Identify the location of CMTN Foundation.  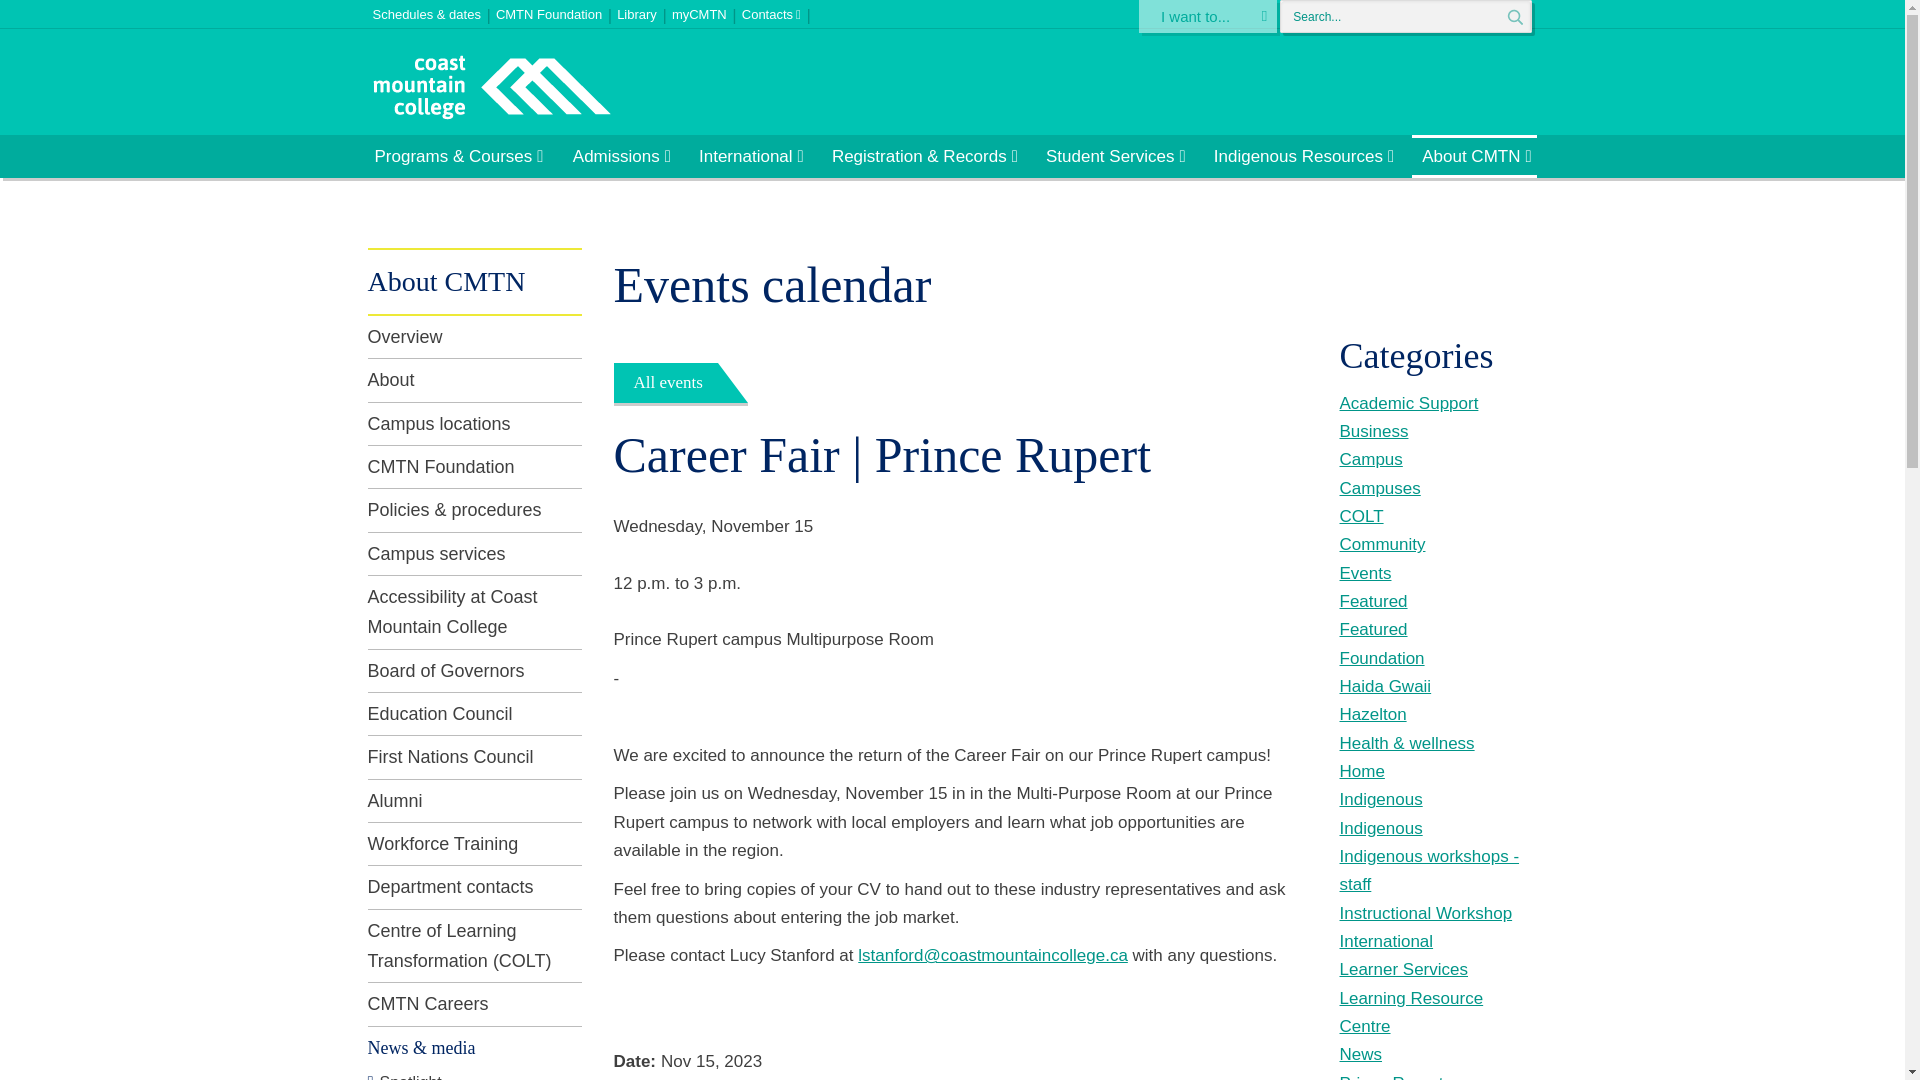
(556, 10).